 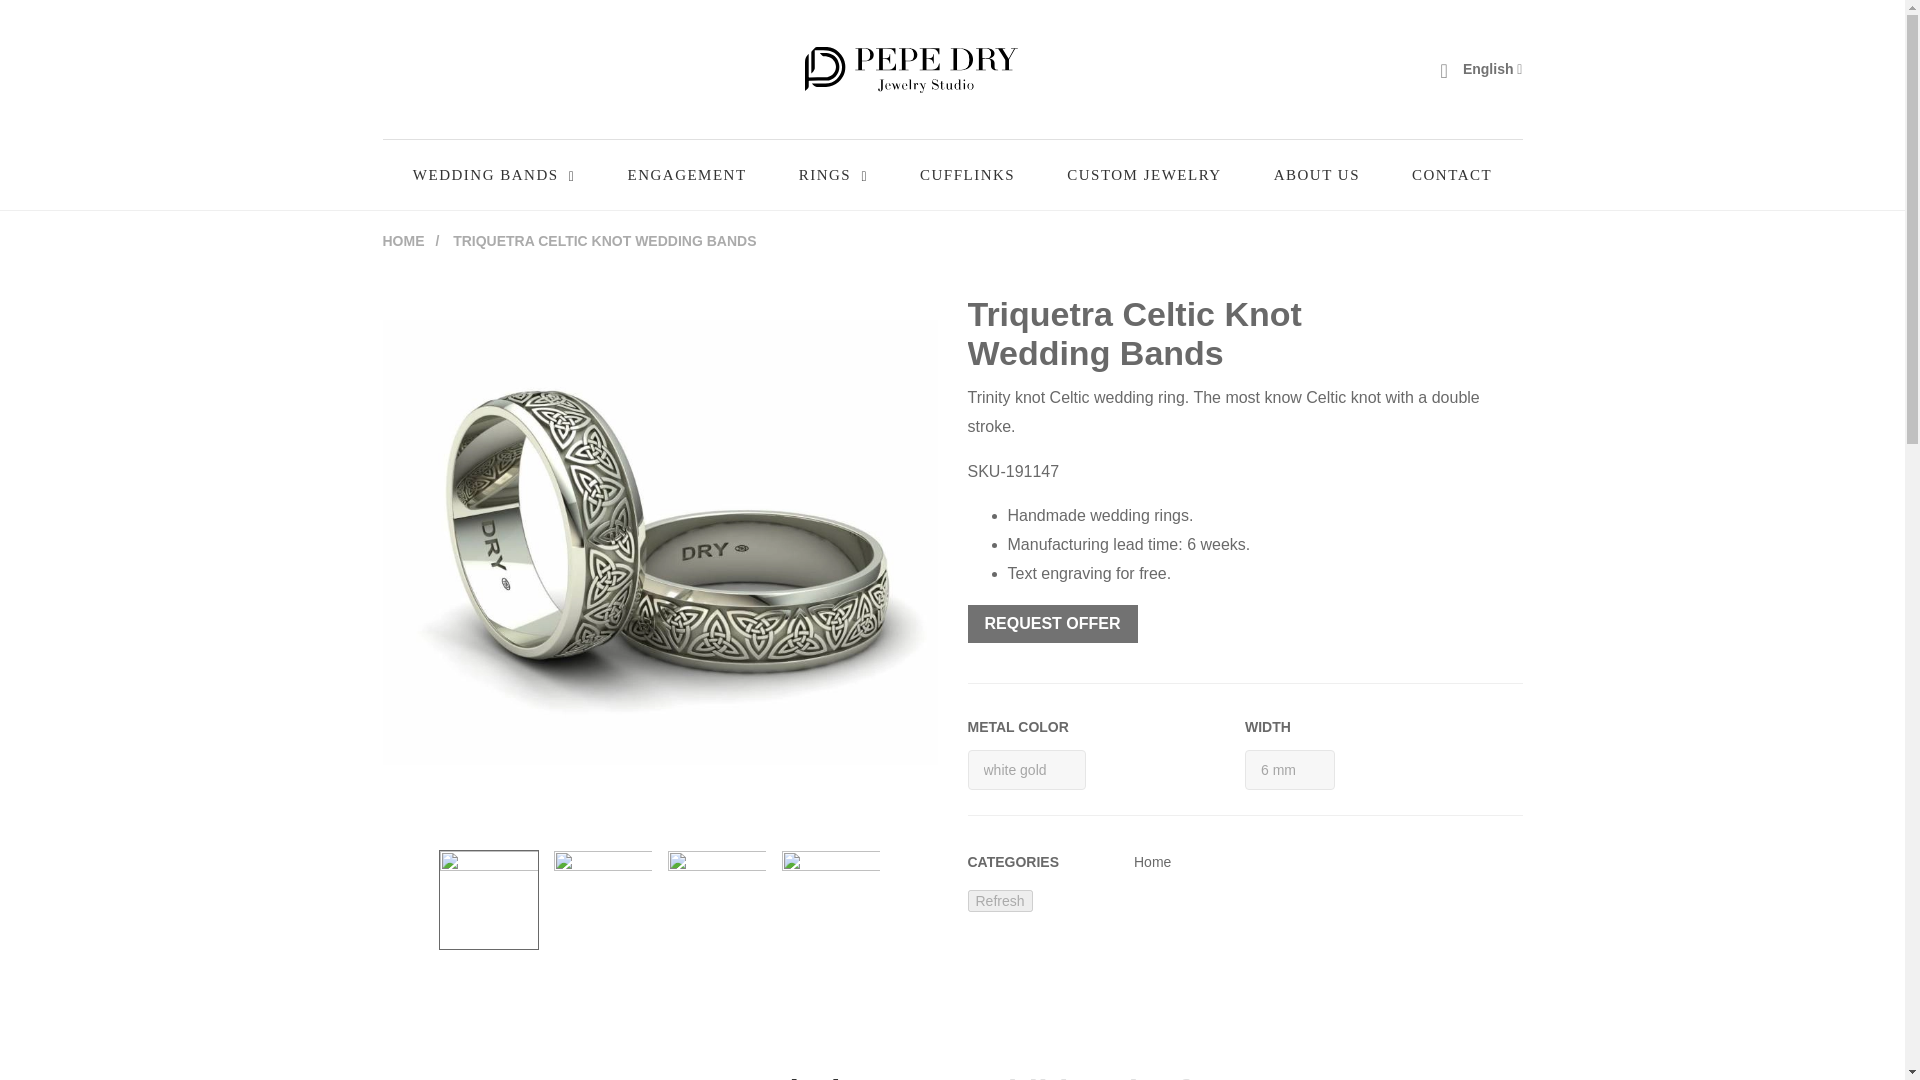 I want to click on CUSTOM JEWELRY, so click(x=1144, y=174).